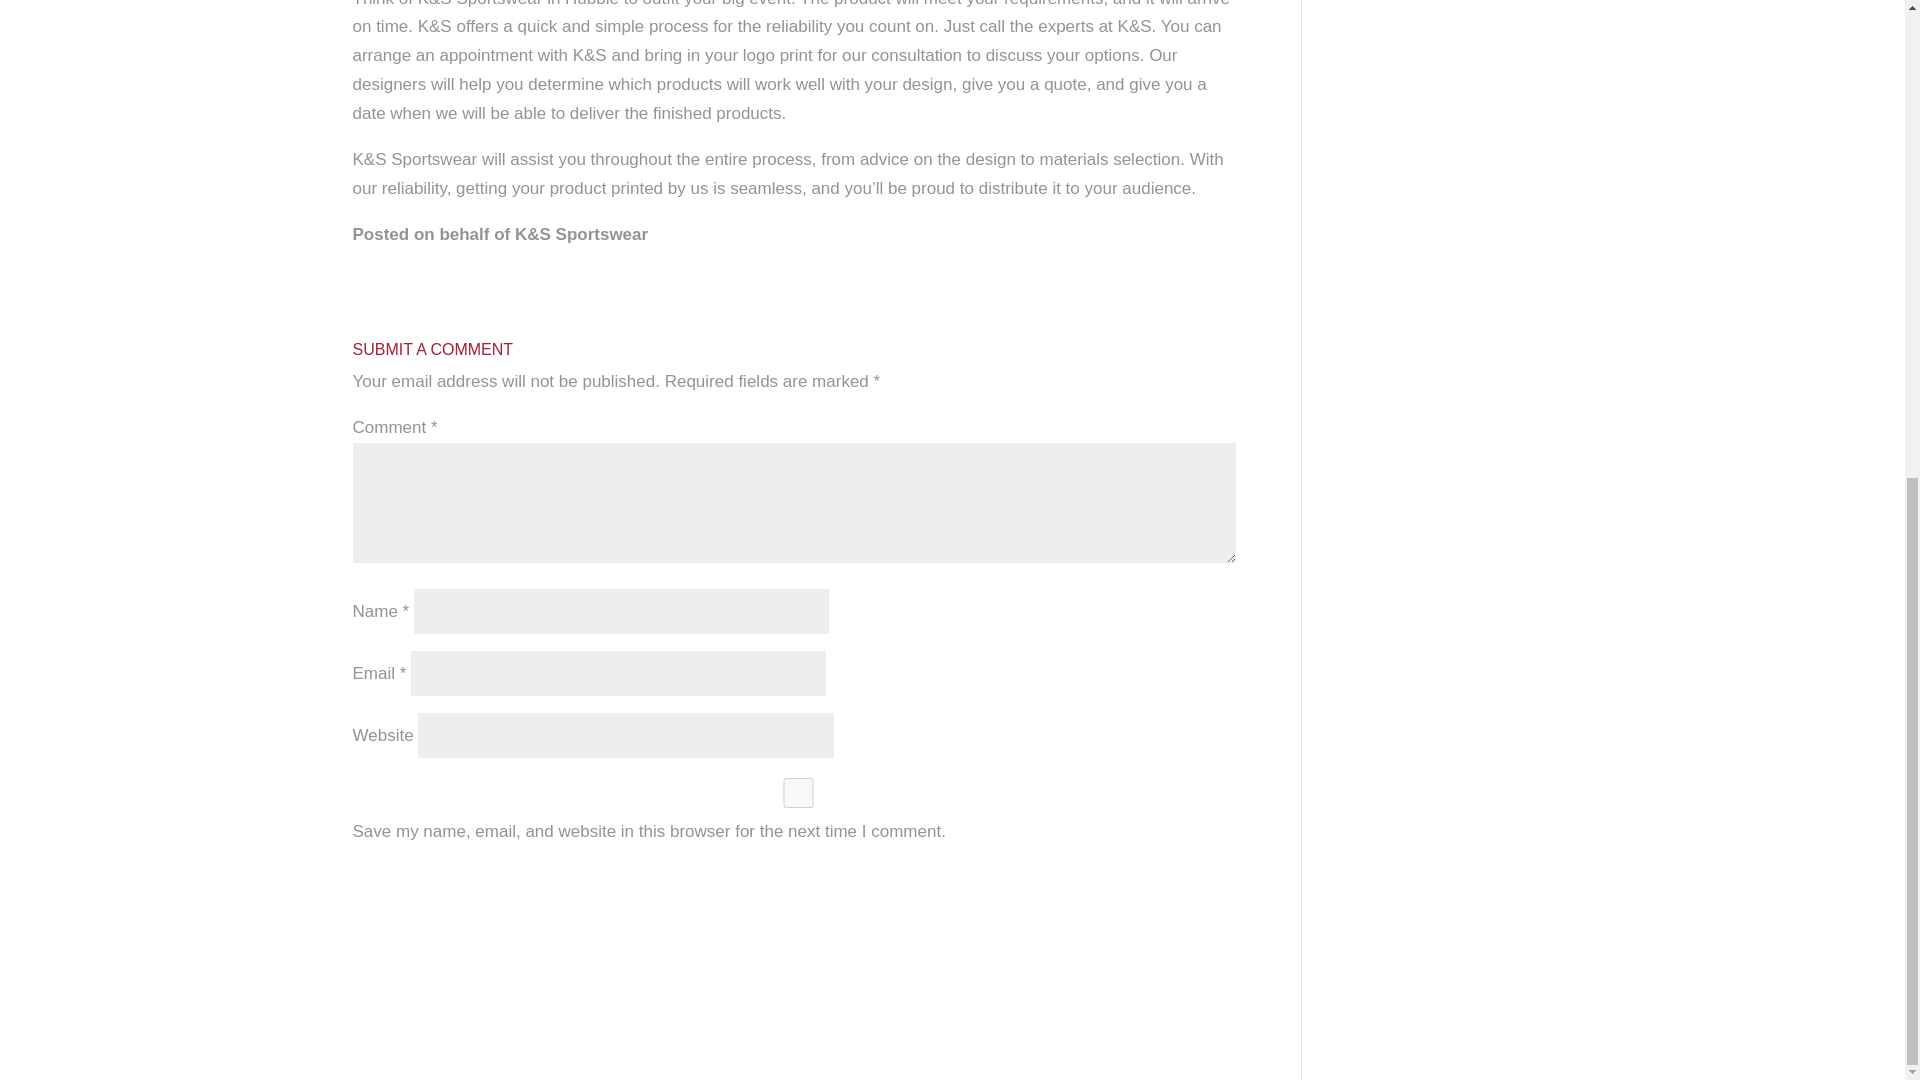 This screenshot has height=1080, width=1920. What do you see at coordinates (800, 884) in the screenshot?
I see `Submit Comment` at bounding box center [800, 884].